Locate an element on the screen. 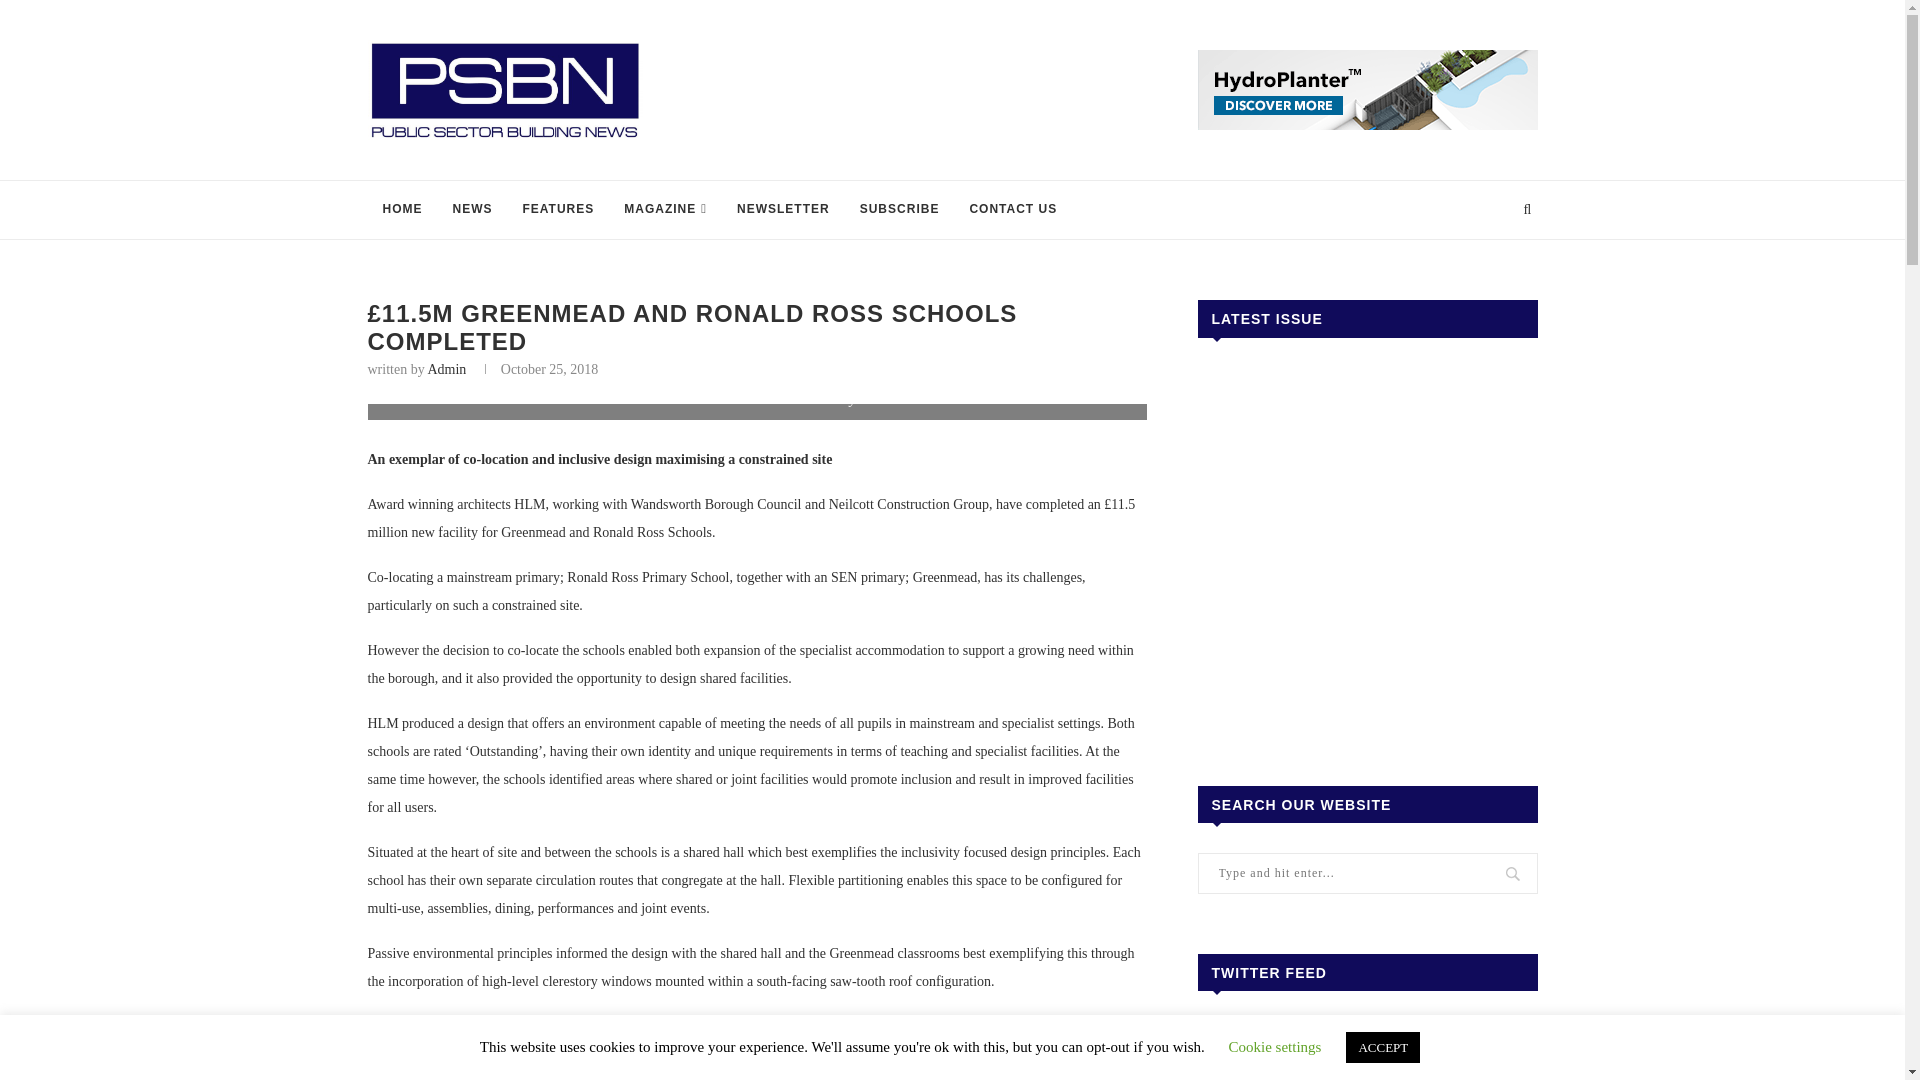  FEATURES is located at coordinates (559, 210).